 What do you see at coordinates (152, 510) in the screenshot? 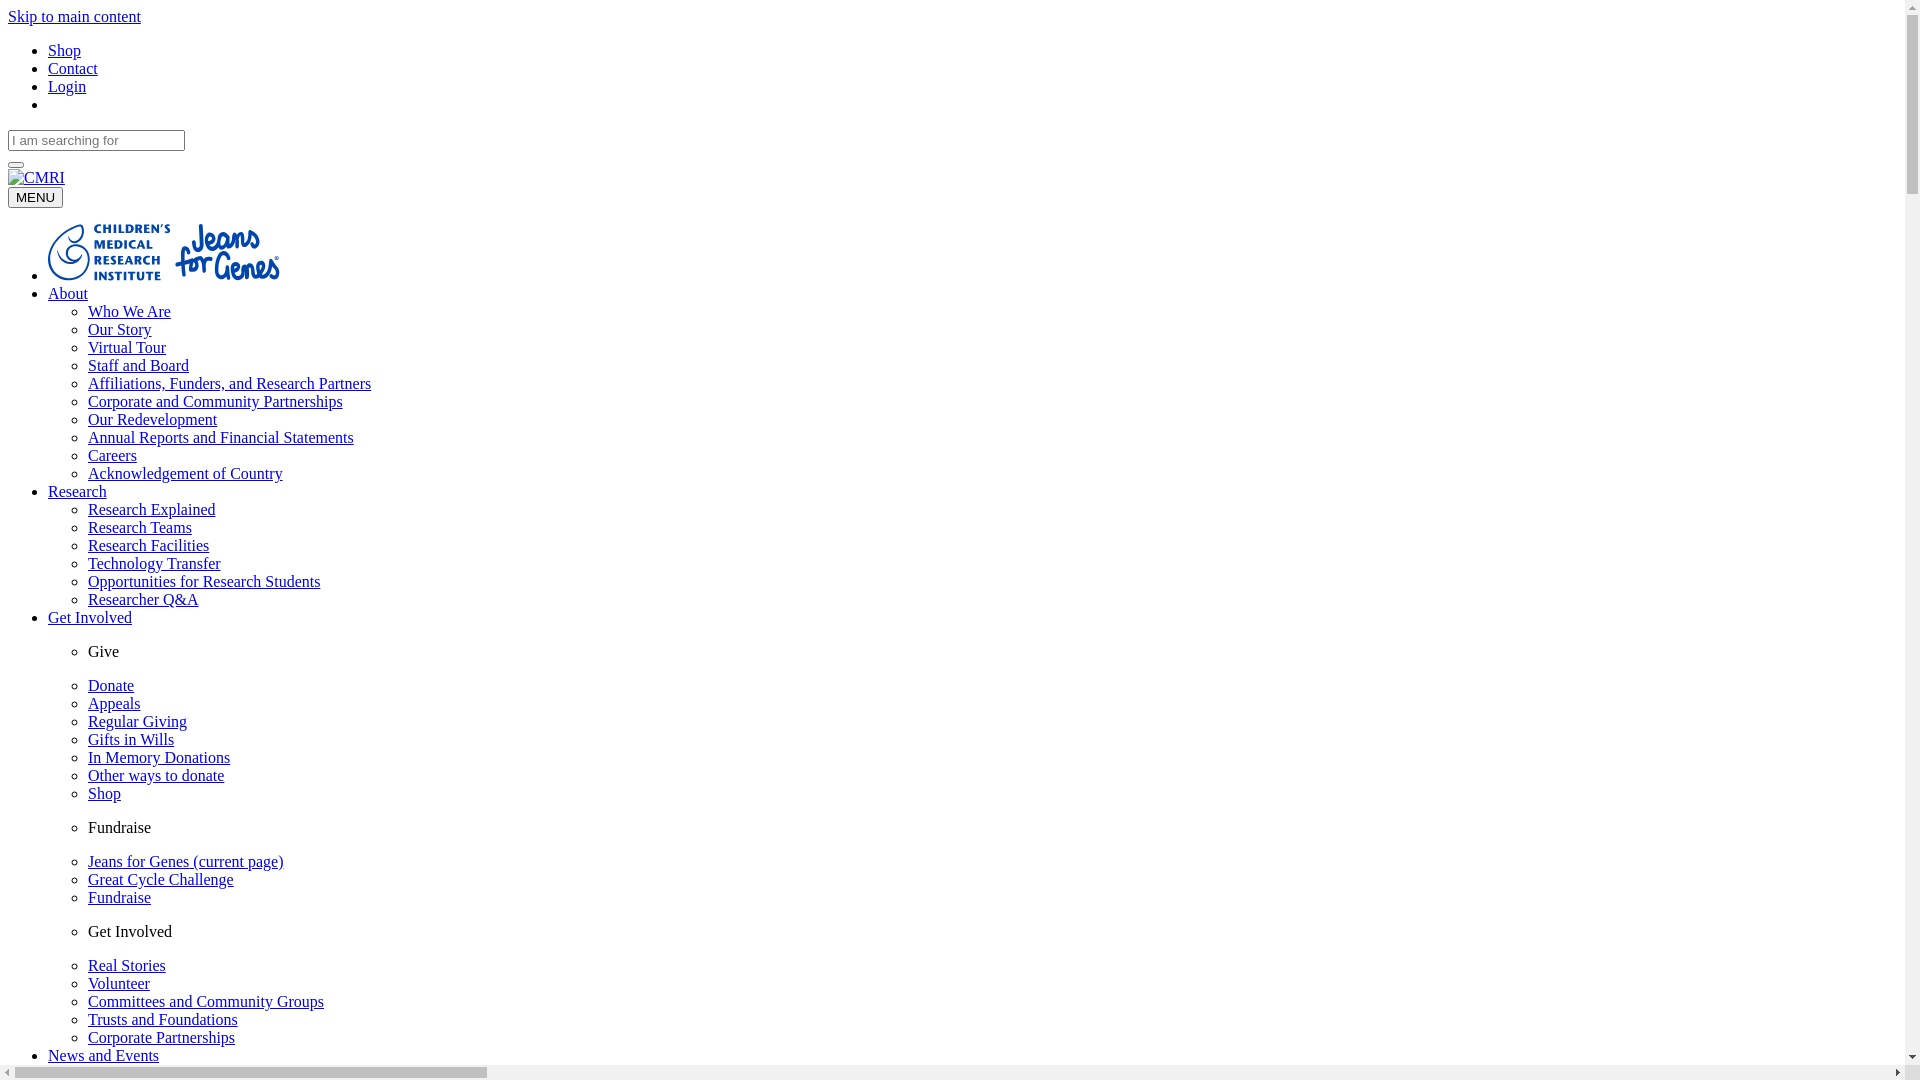
I see `Research Explained` at bounding box center [152, 510].